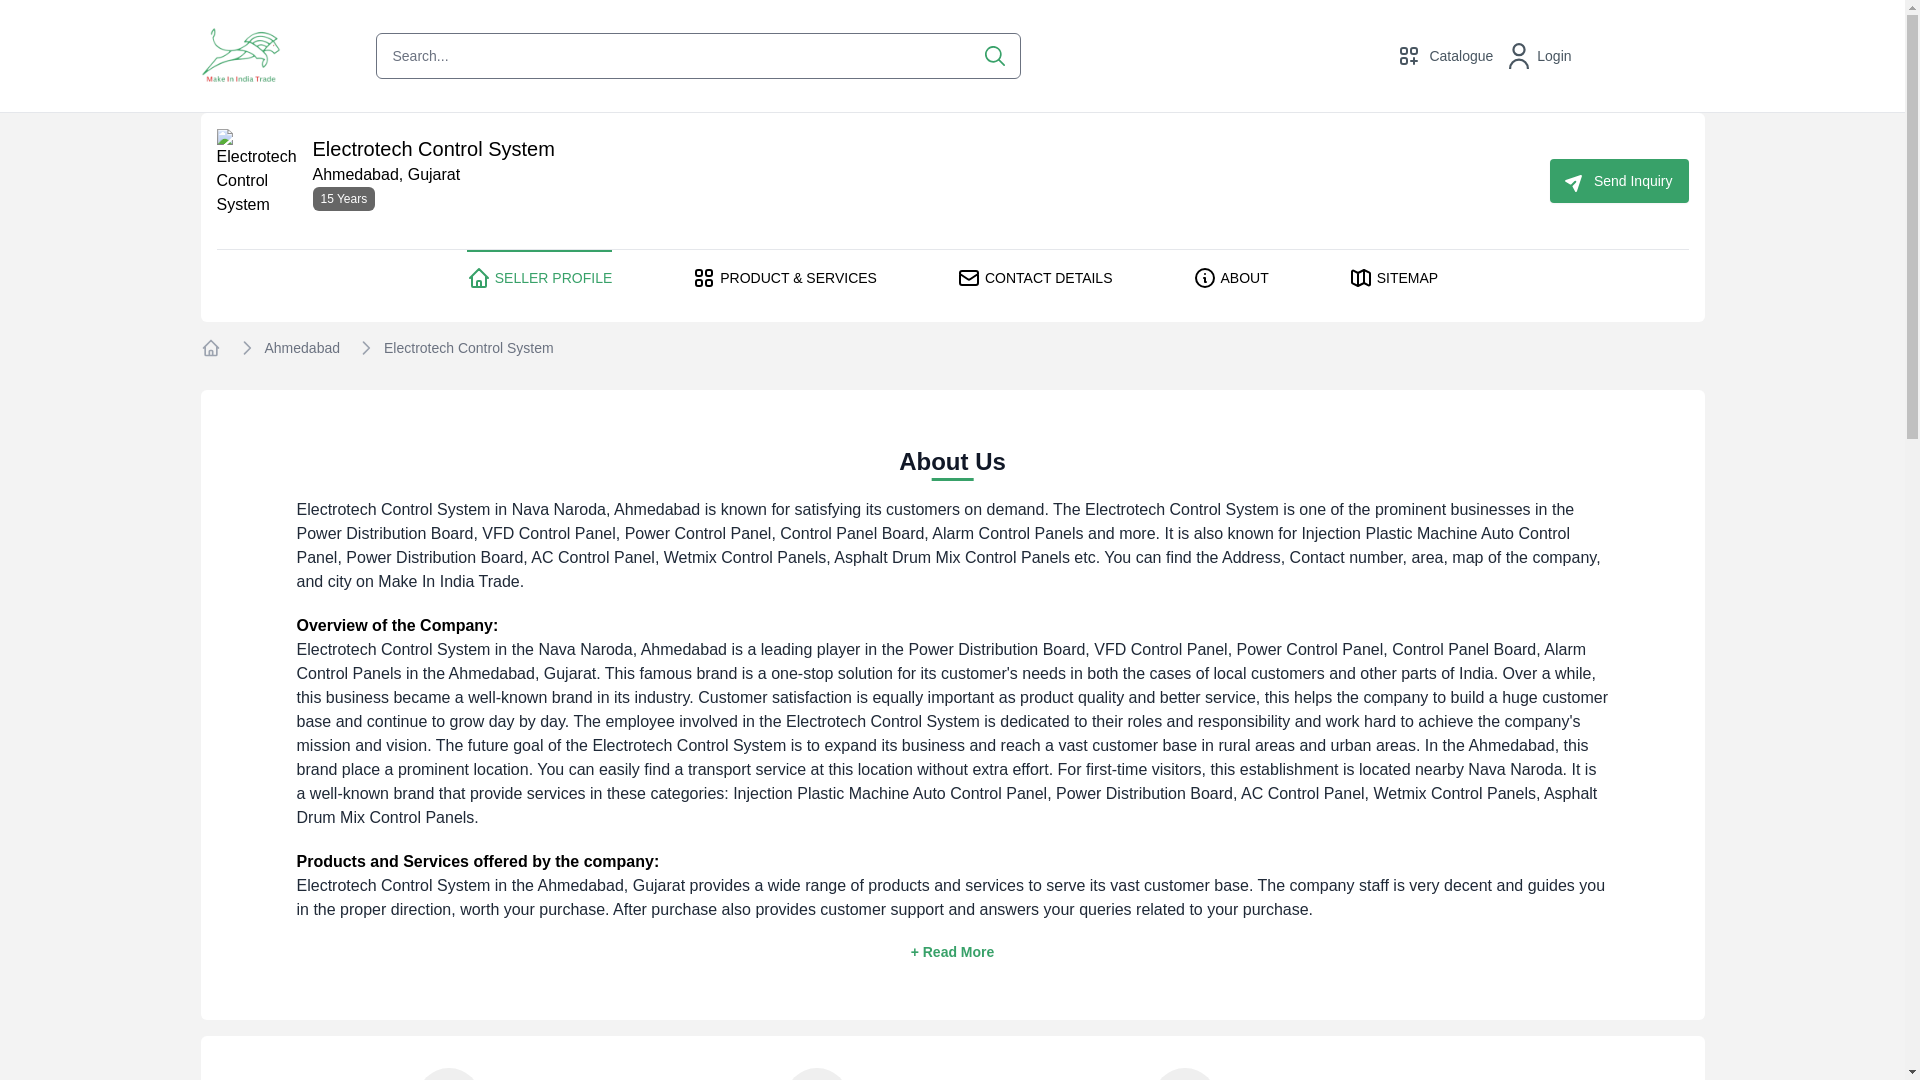 The image size is (1920, 1080). I want to click on Send Inquiry, so click(1619, 180).